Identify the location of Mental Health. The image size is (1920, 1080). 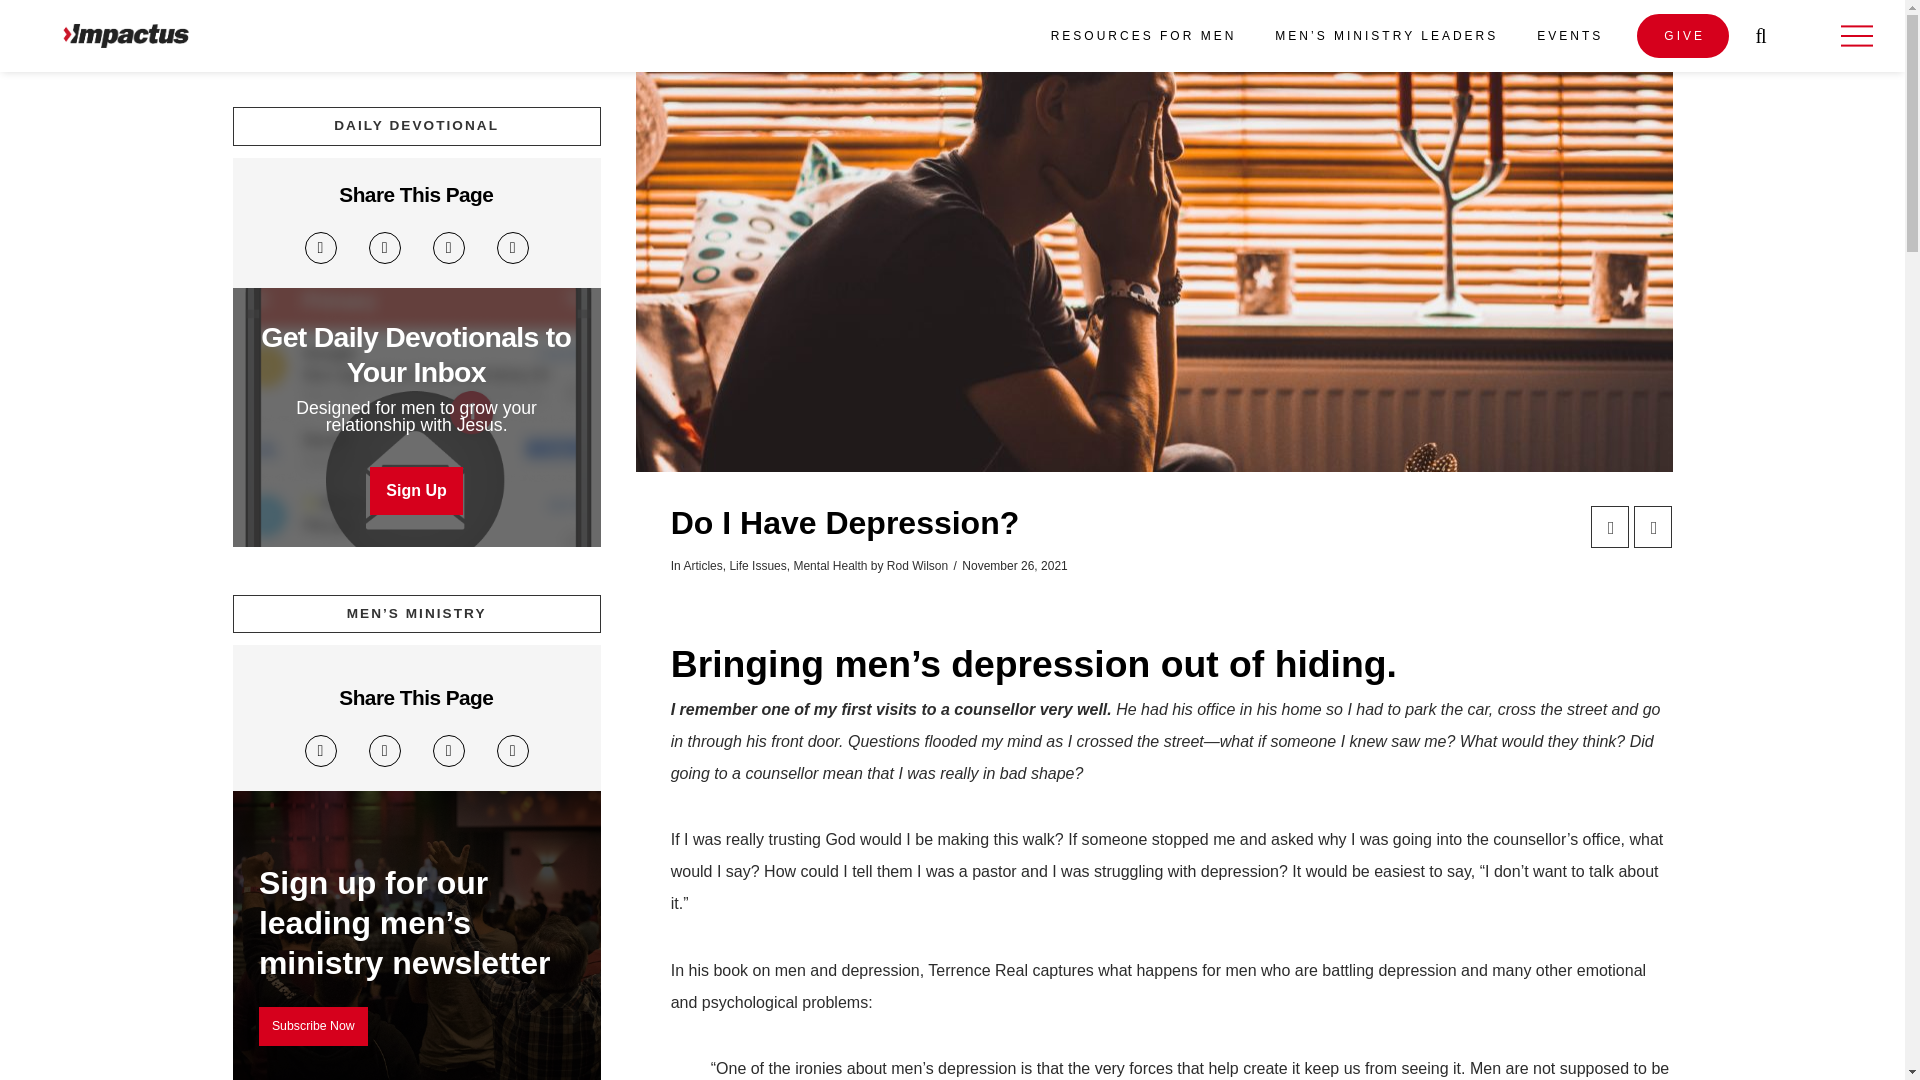
(830, 566).